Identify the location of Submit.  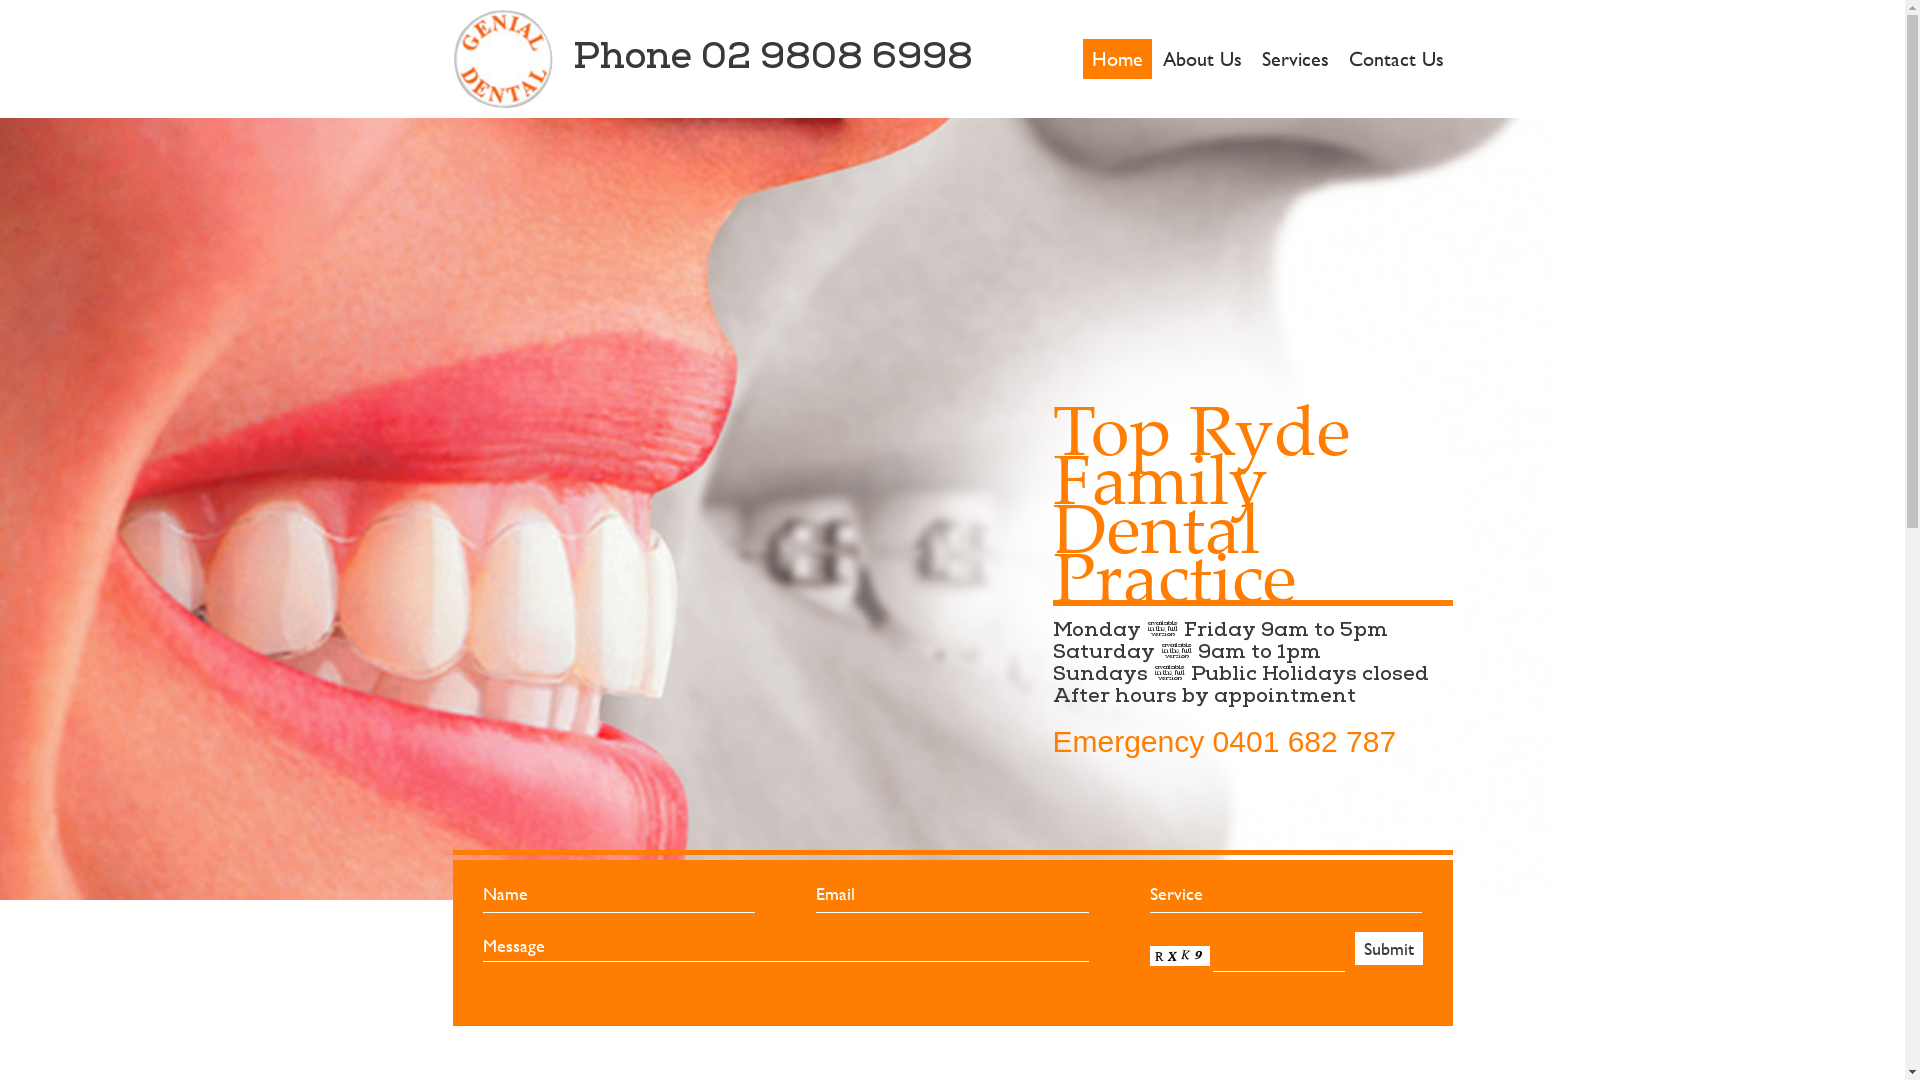
(1388, 948).